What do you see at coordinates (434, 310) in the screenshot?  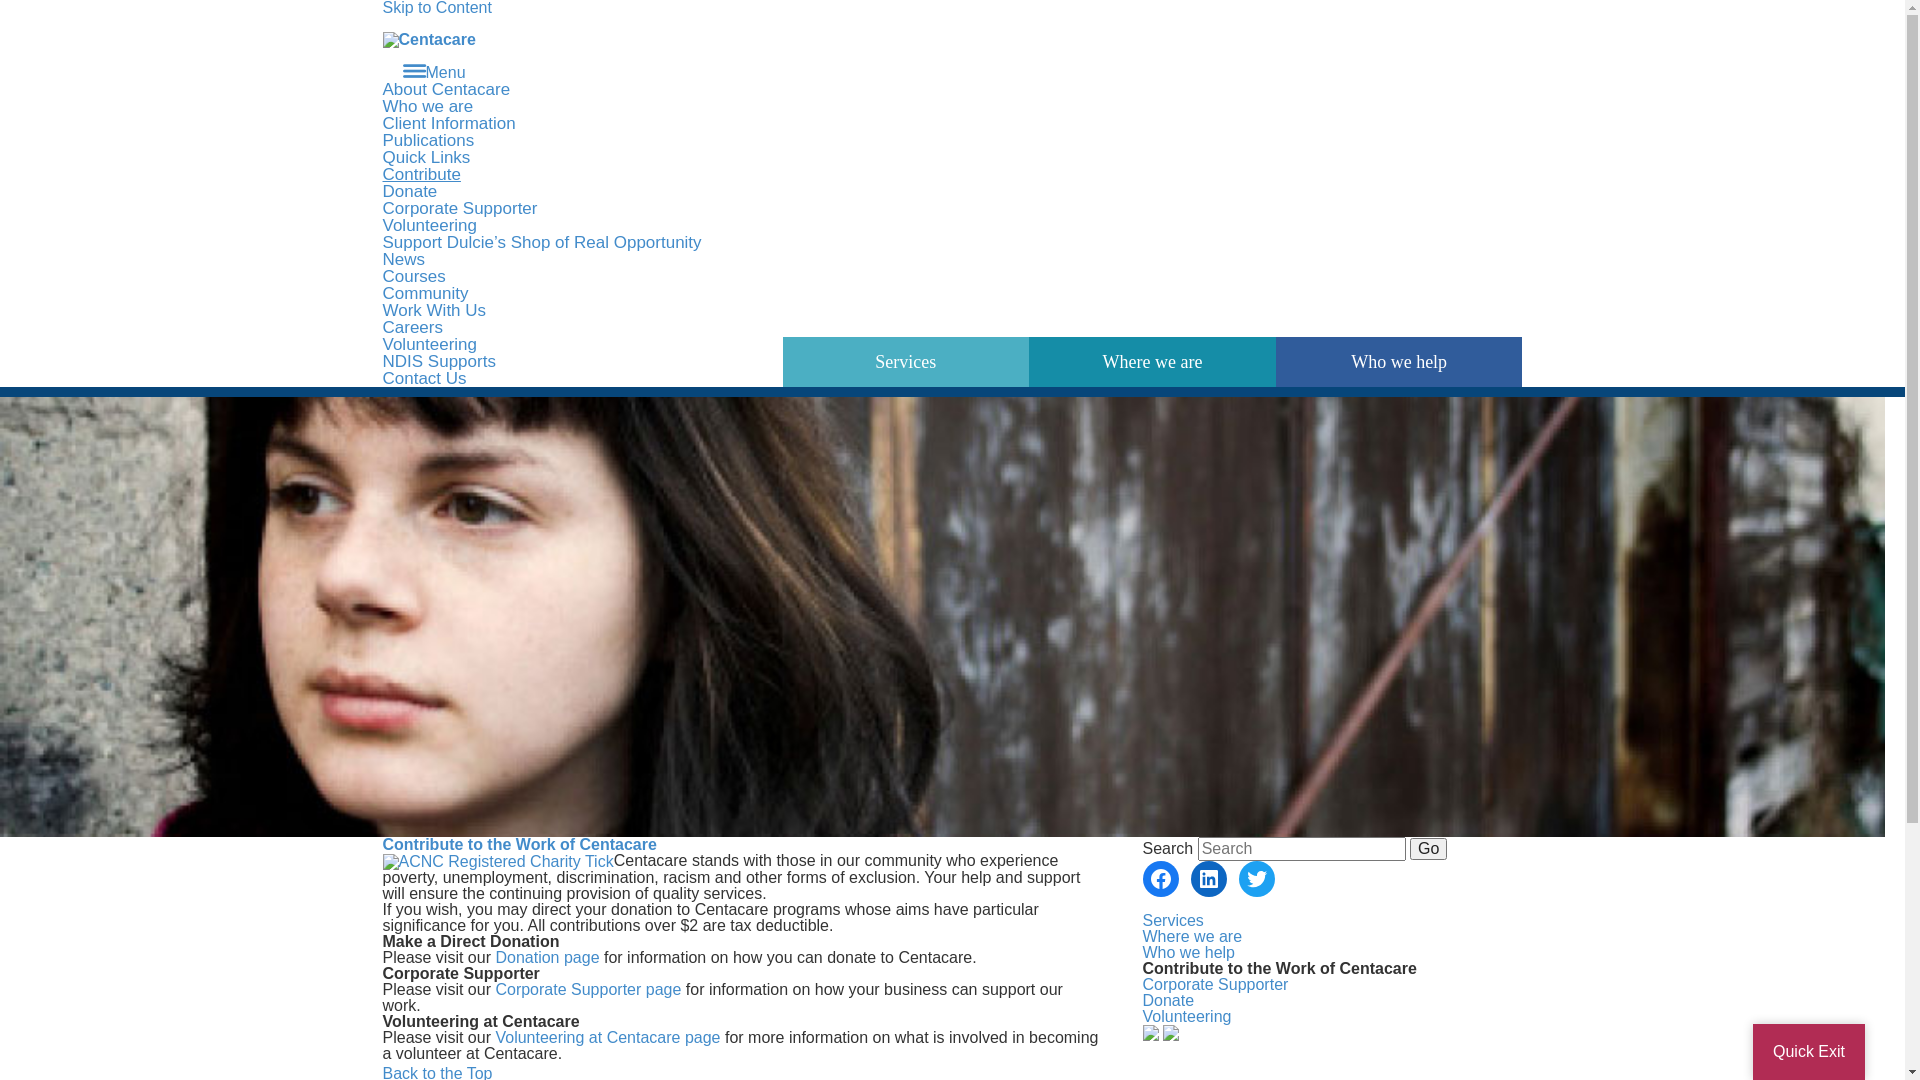 I see `Work With Us` at bounding box center [434, 310].